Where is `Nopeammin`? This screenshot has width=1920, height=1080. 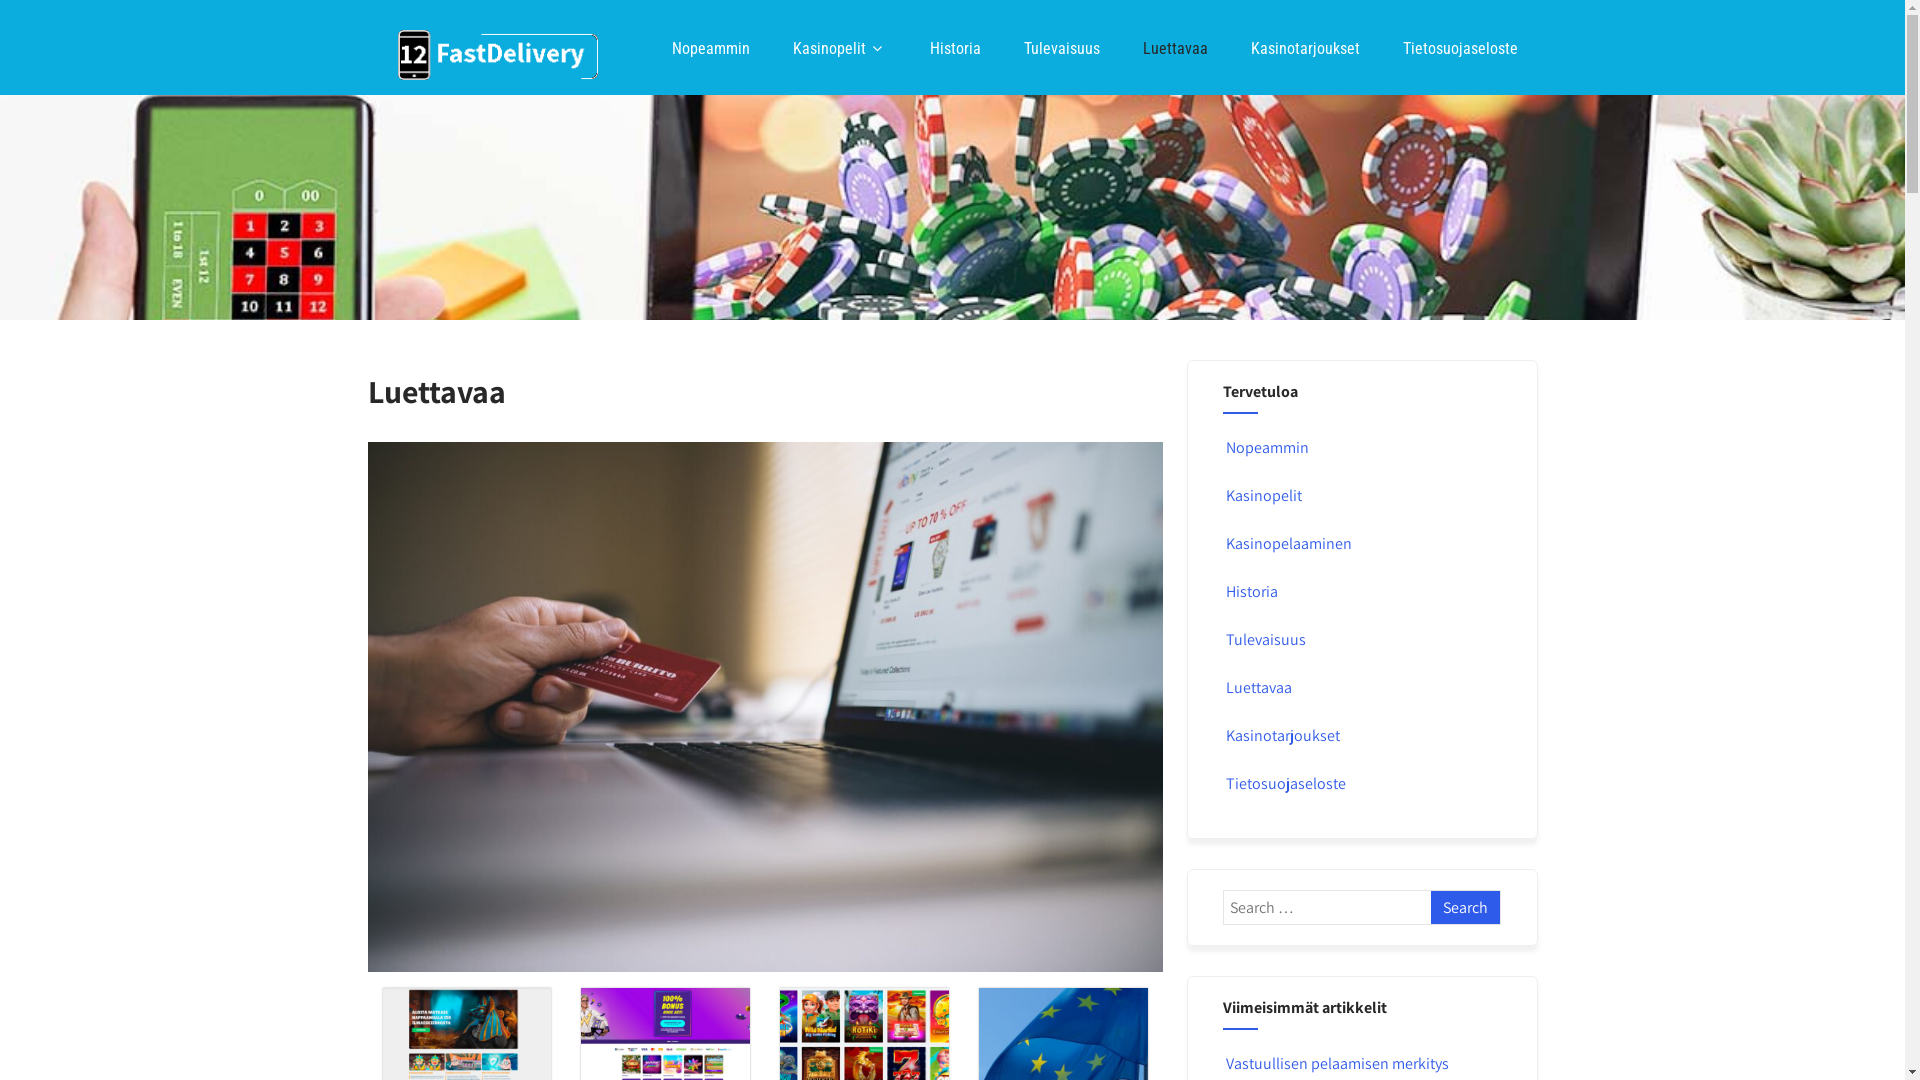 Nopeammin is located at coordinates (711, 49).